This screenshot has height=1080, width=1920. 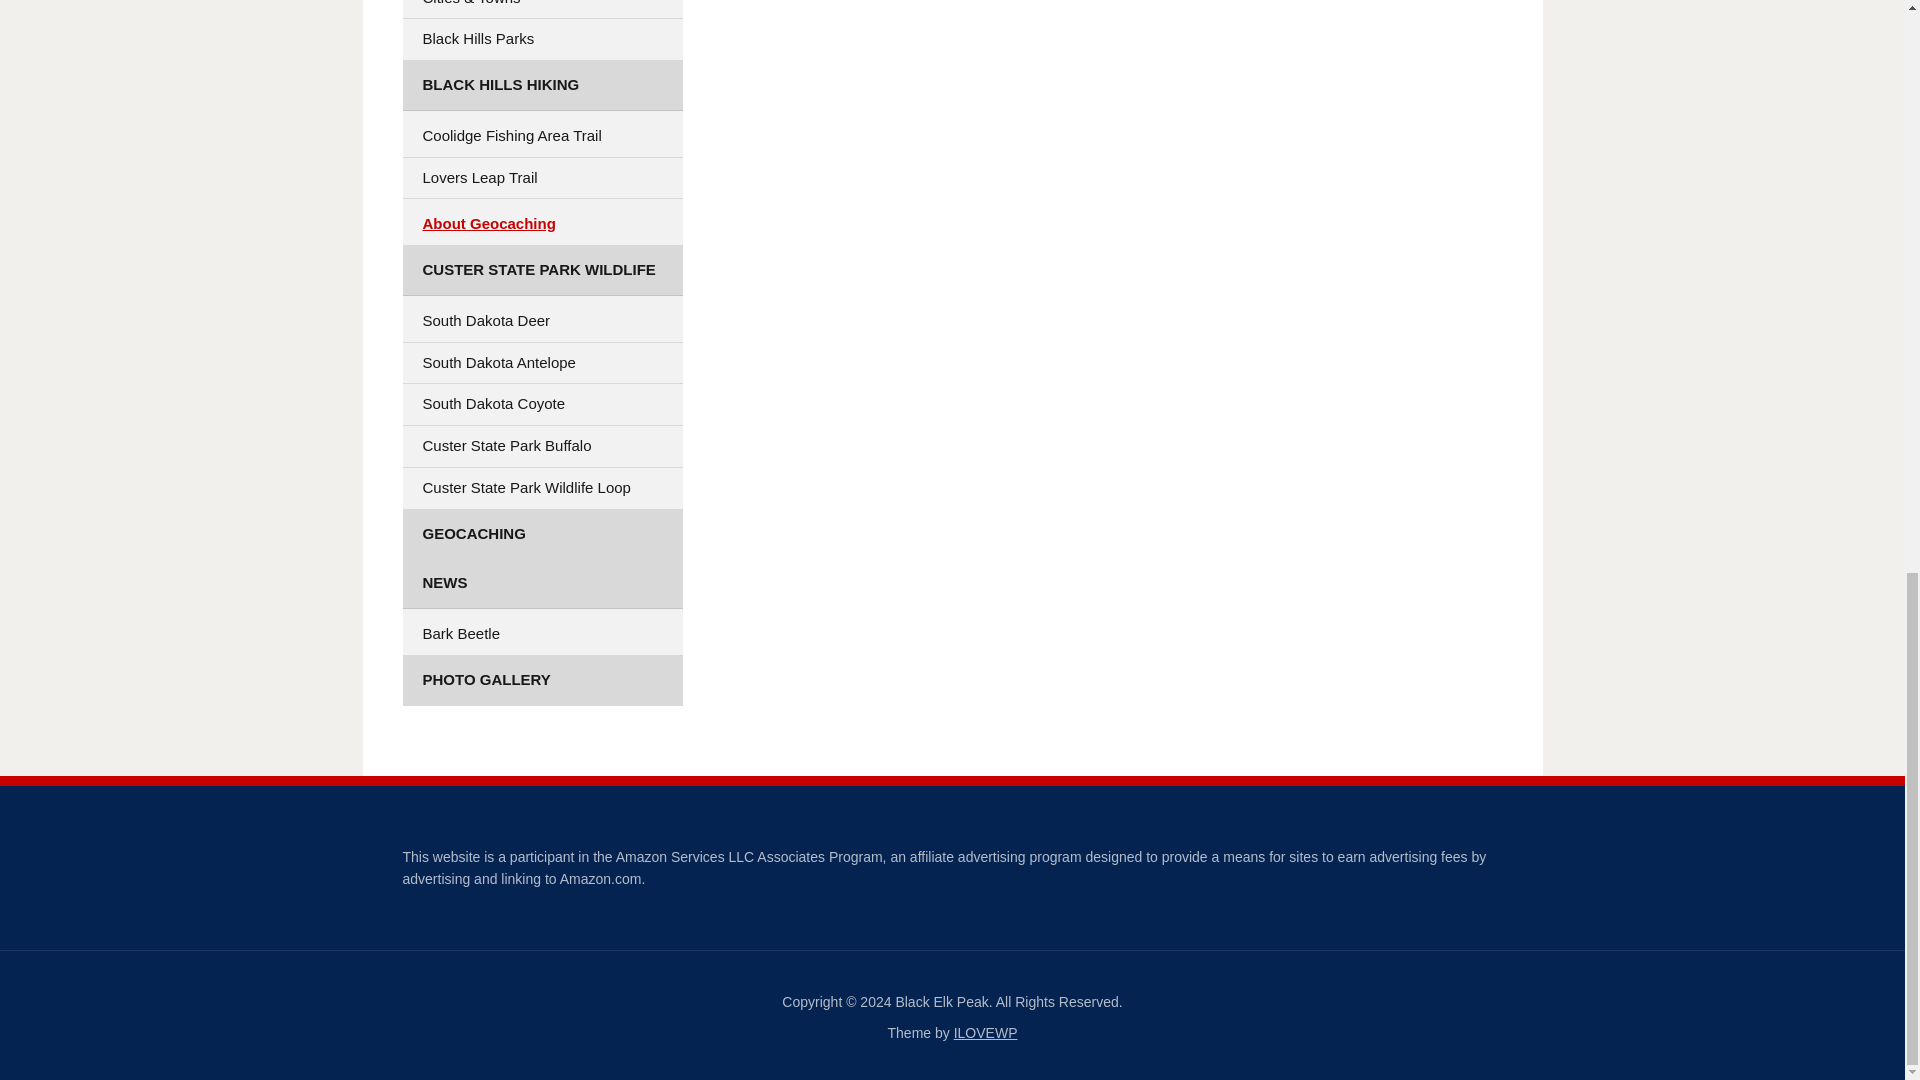 I want to click on NEWS, so click(x=541, y=584).